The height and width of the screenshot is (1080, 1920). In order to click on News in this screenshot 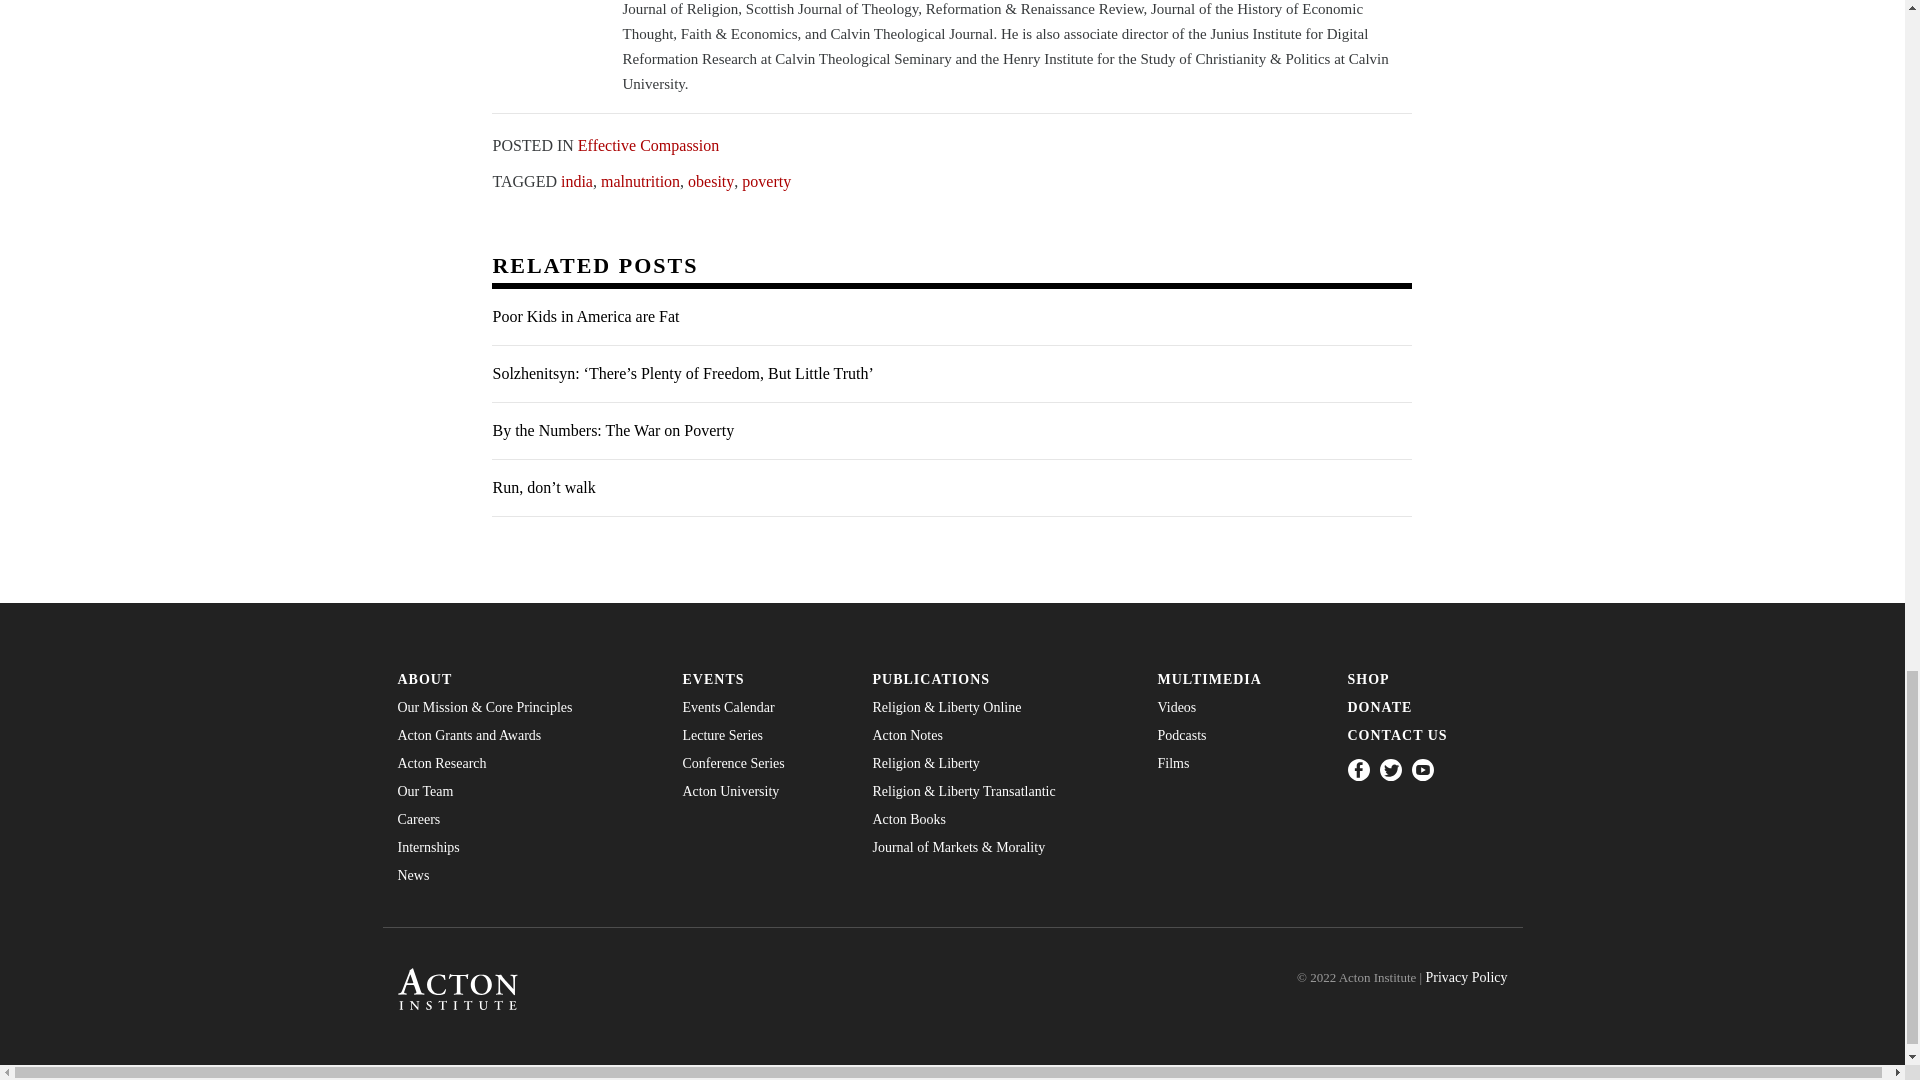, I will do `click(524, 876)`.